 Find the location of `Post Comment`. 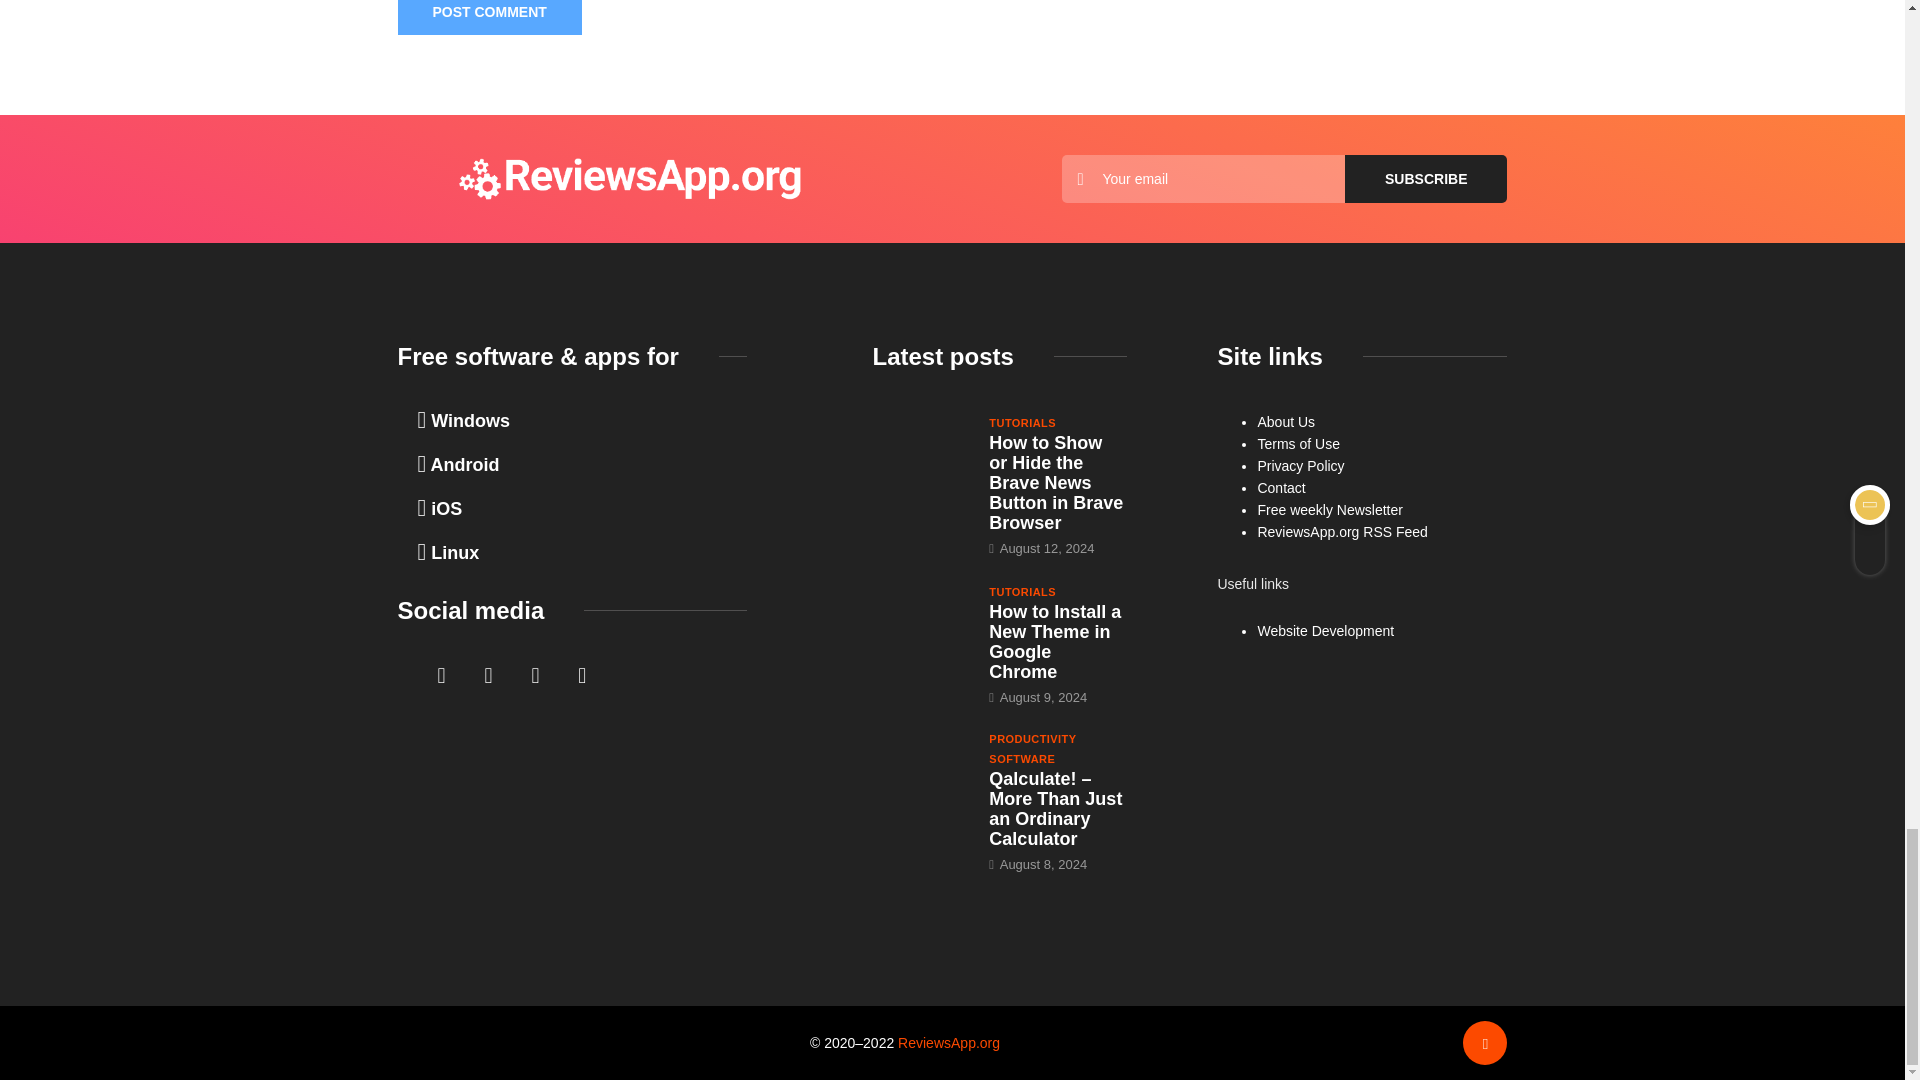

Post Comment is located at coordinates (489, 17).